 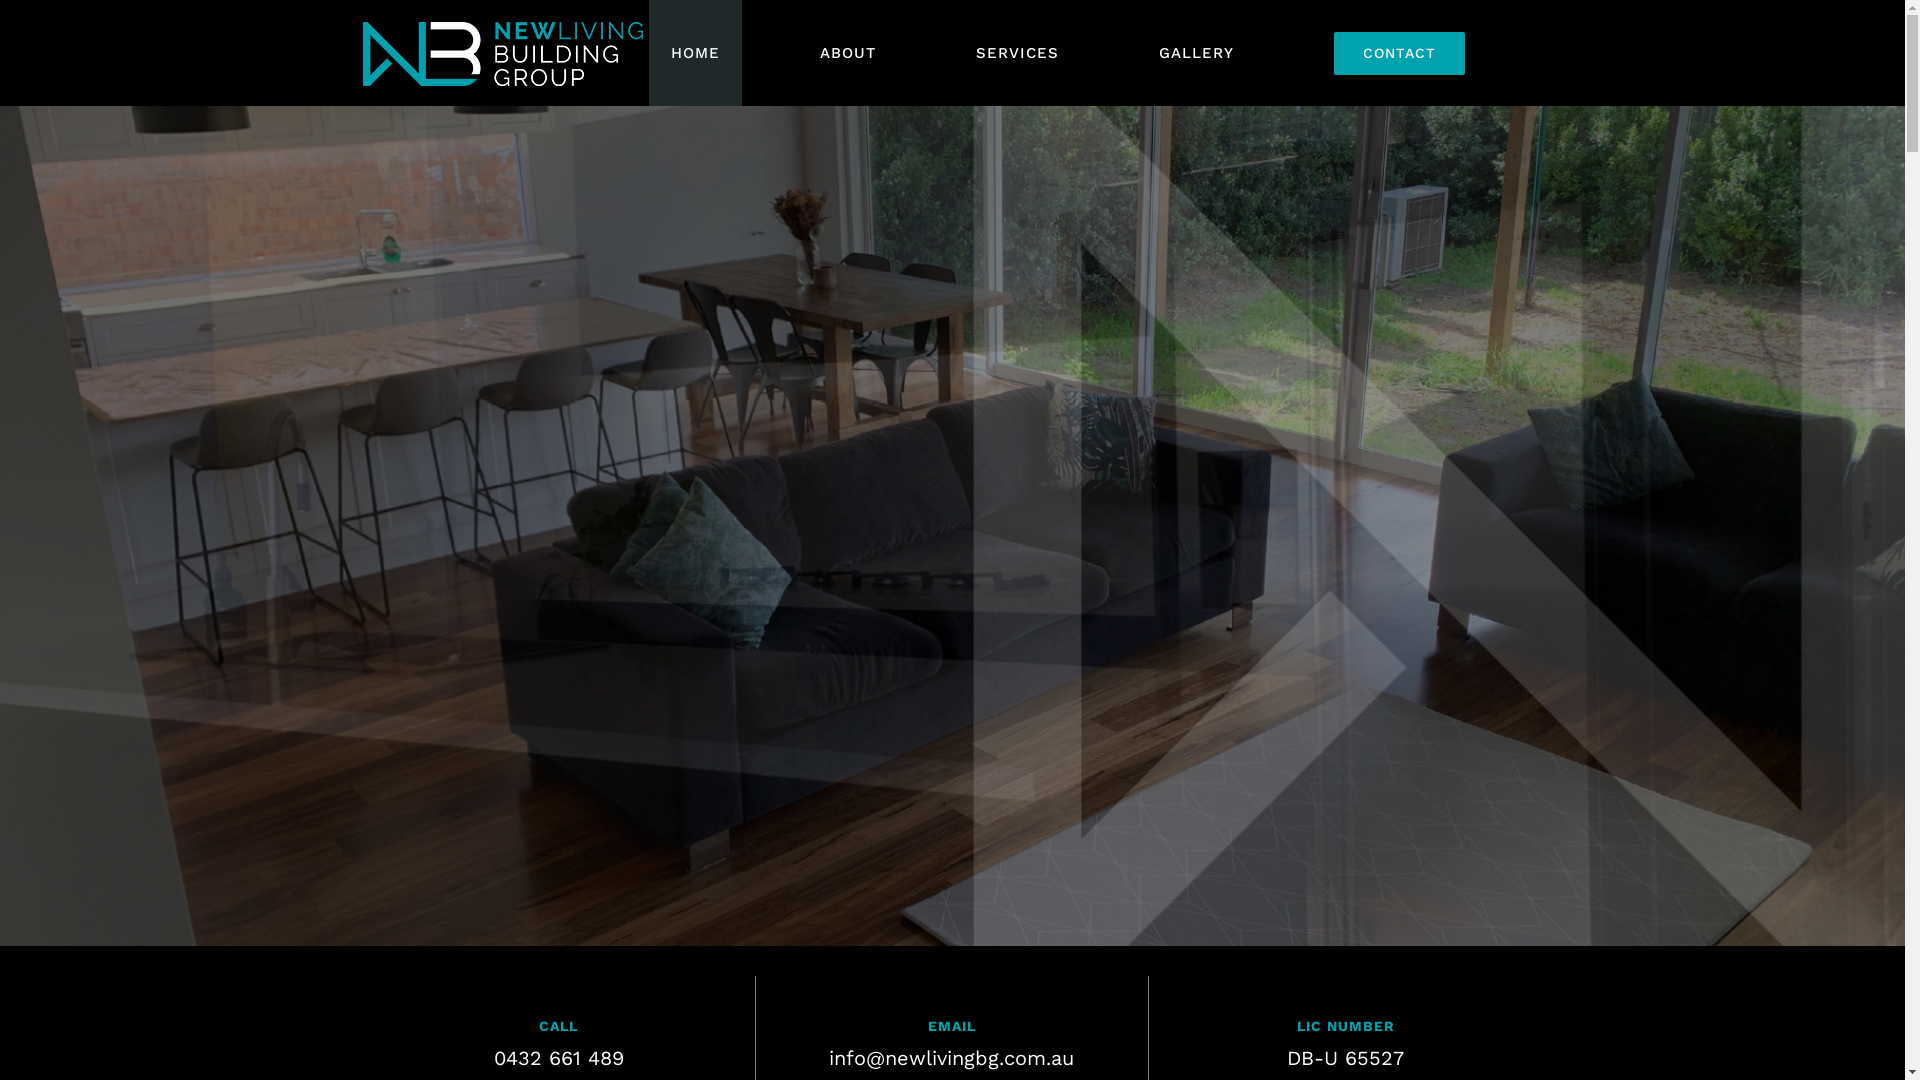 What do you see at coordinates (848, 53) in the screenshot?
I see `ABOUT` at bounding box center [848, 53].